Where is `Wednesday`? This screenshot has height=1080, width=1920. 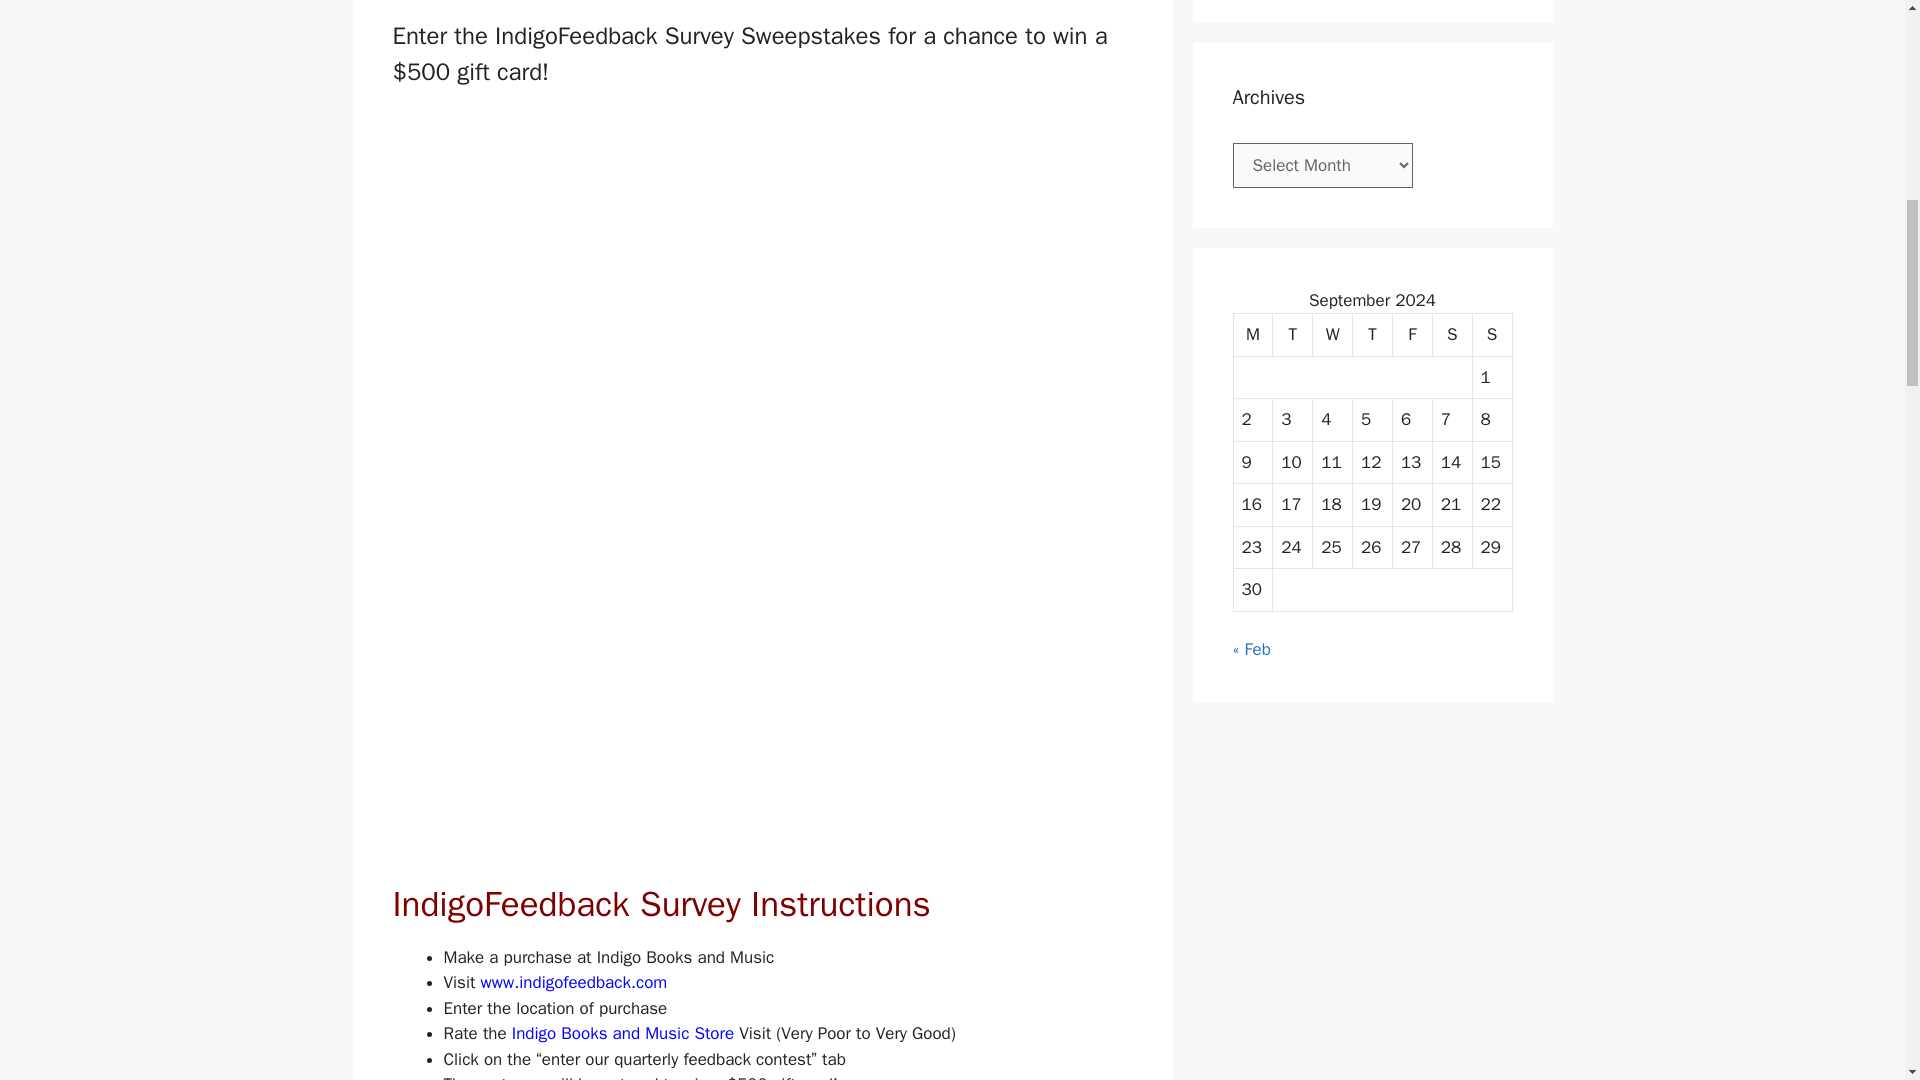
Wednesday is located at coordinates (1333, 336).